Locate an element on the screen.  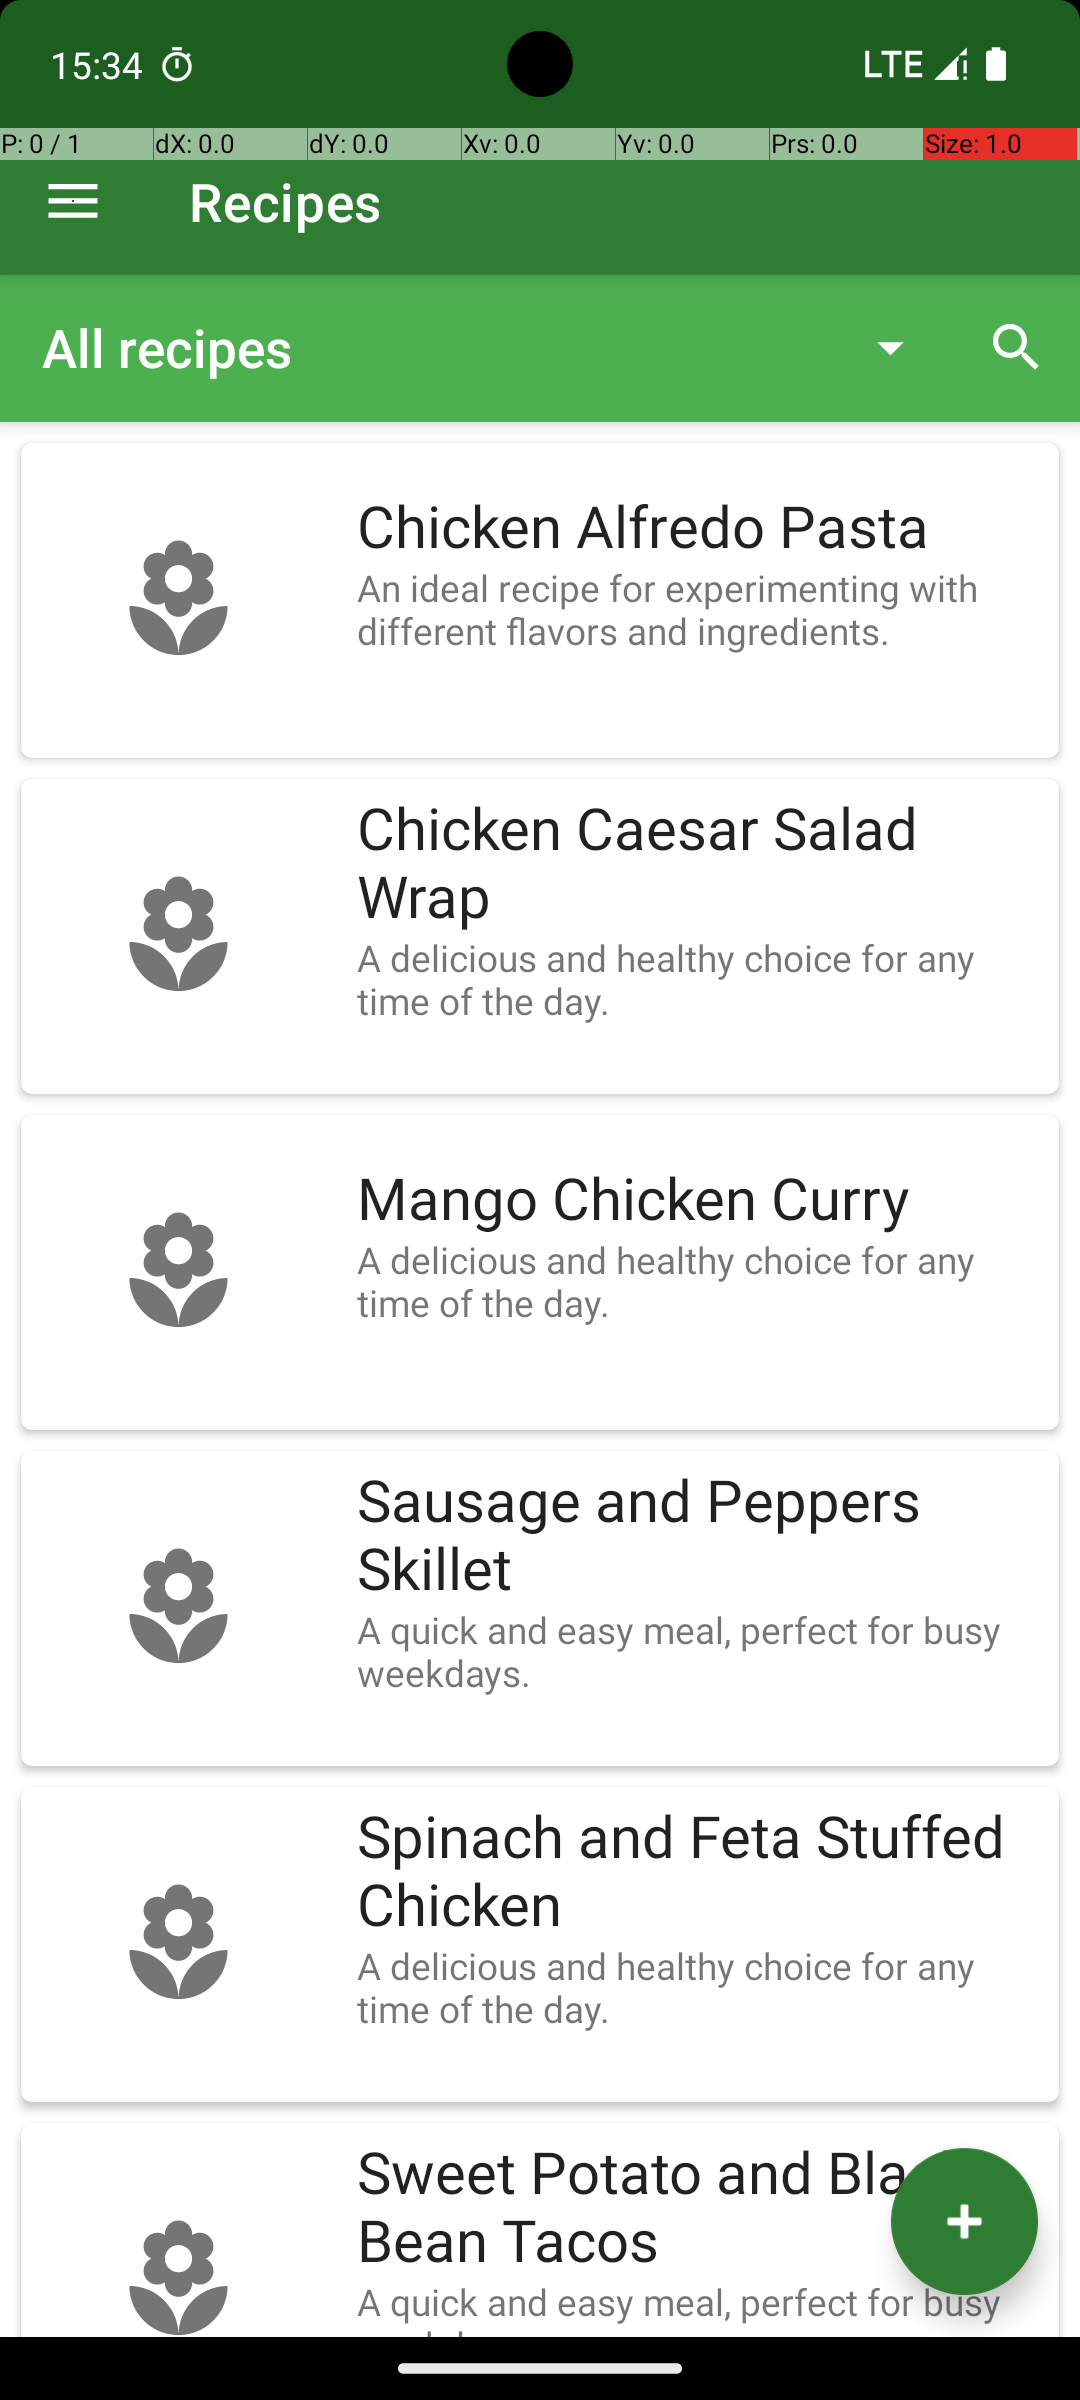
Sausage and Peppers Skillet is located at coordinates (698, 1536).